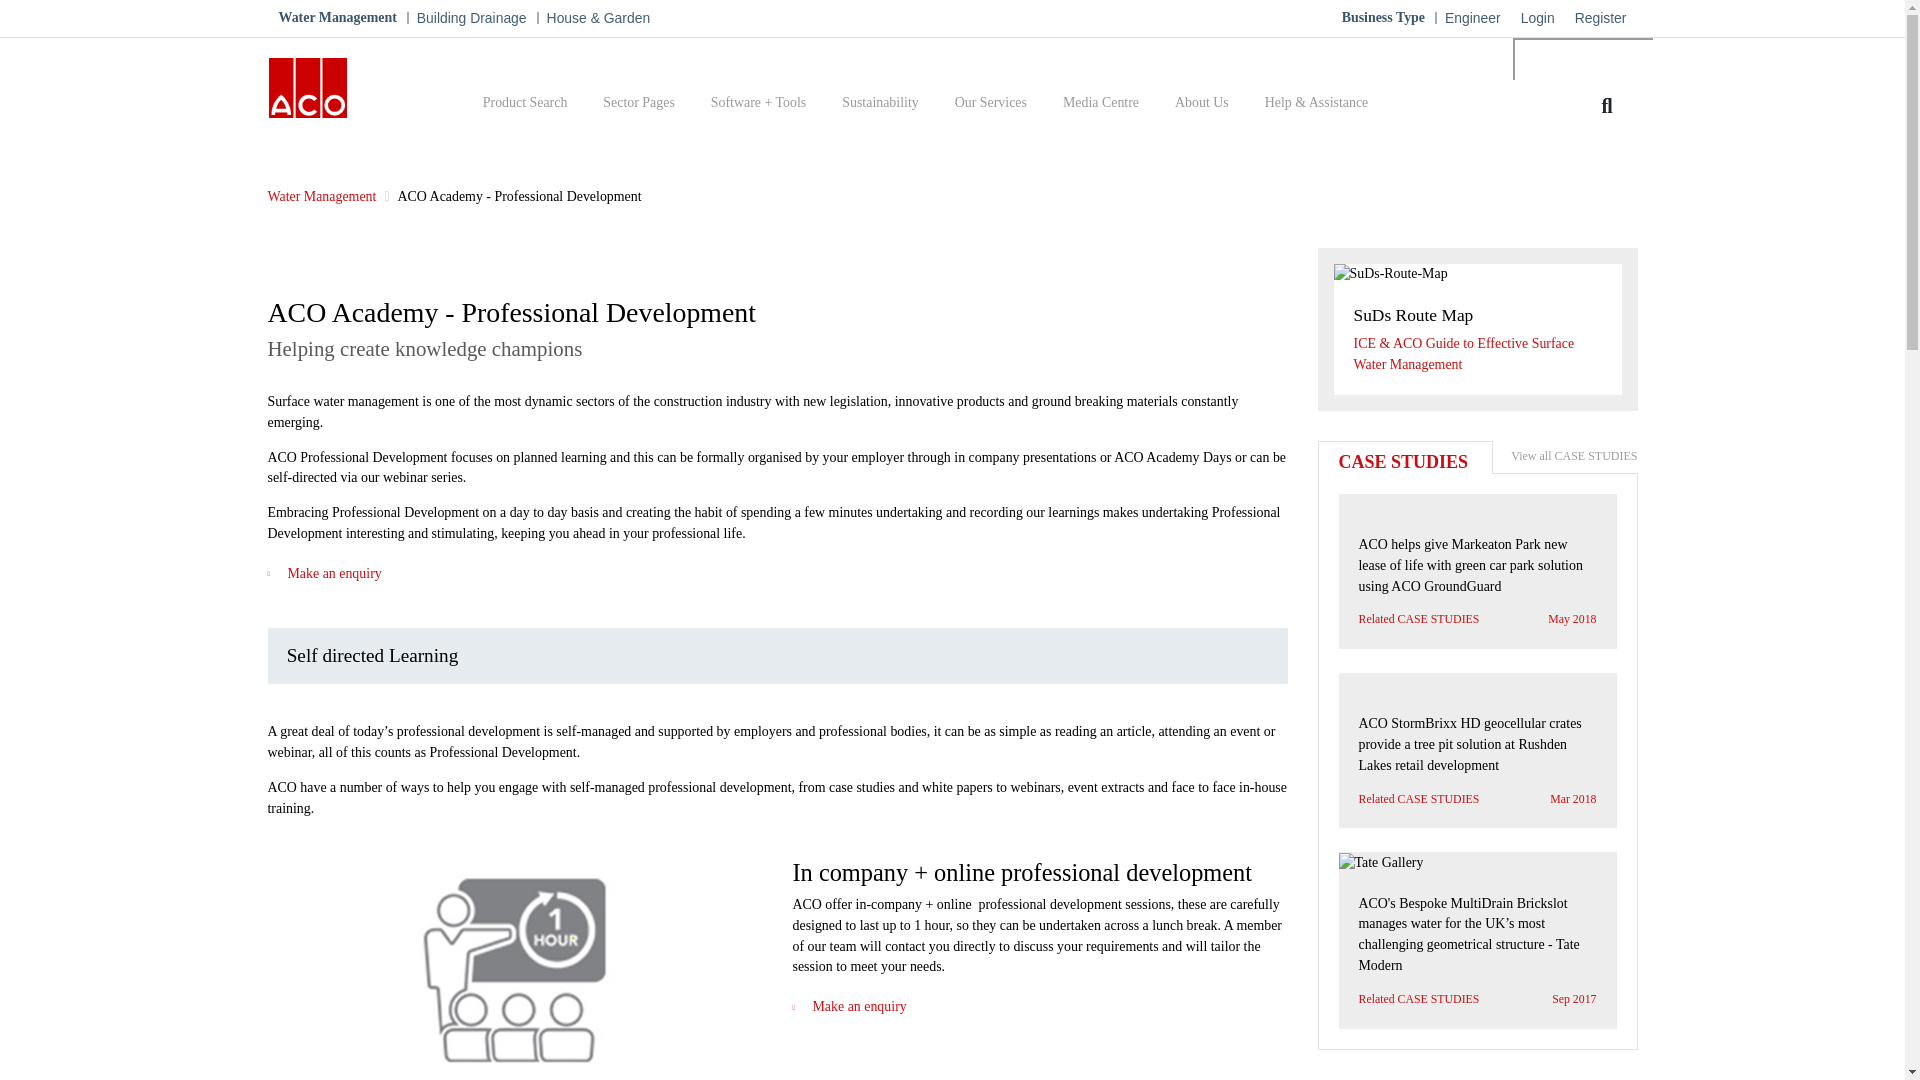  Describe the element at coordinates (1538, 18) in the screenshot. I see `Login` at that location.